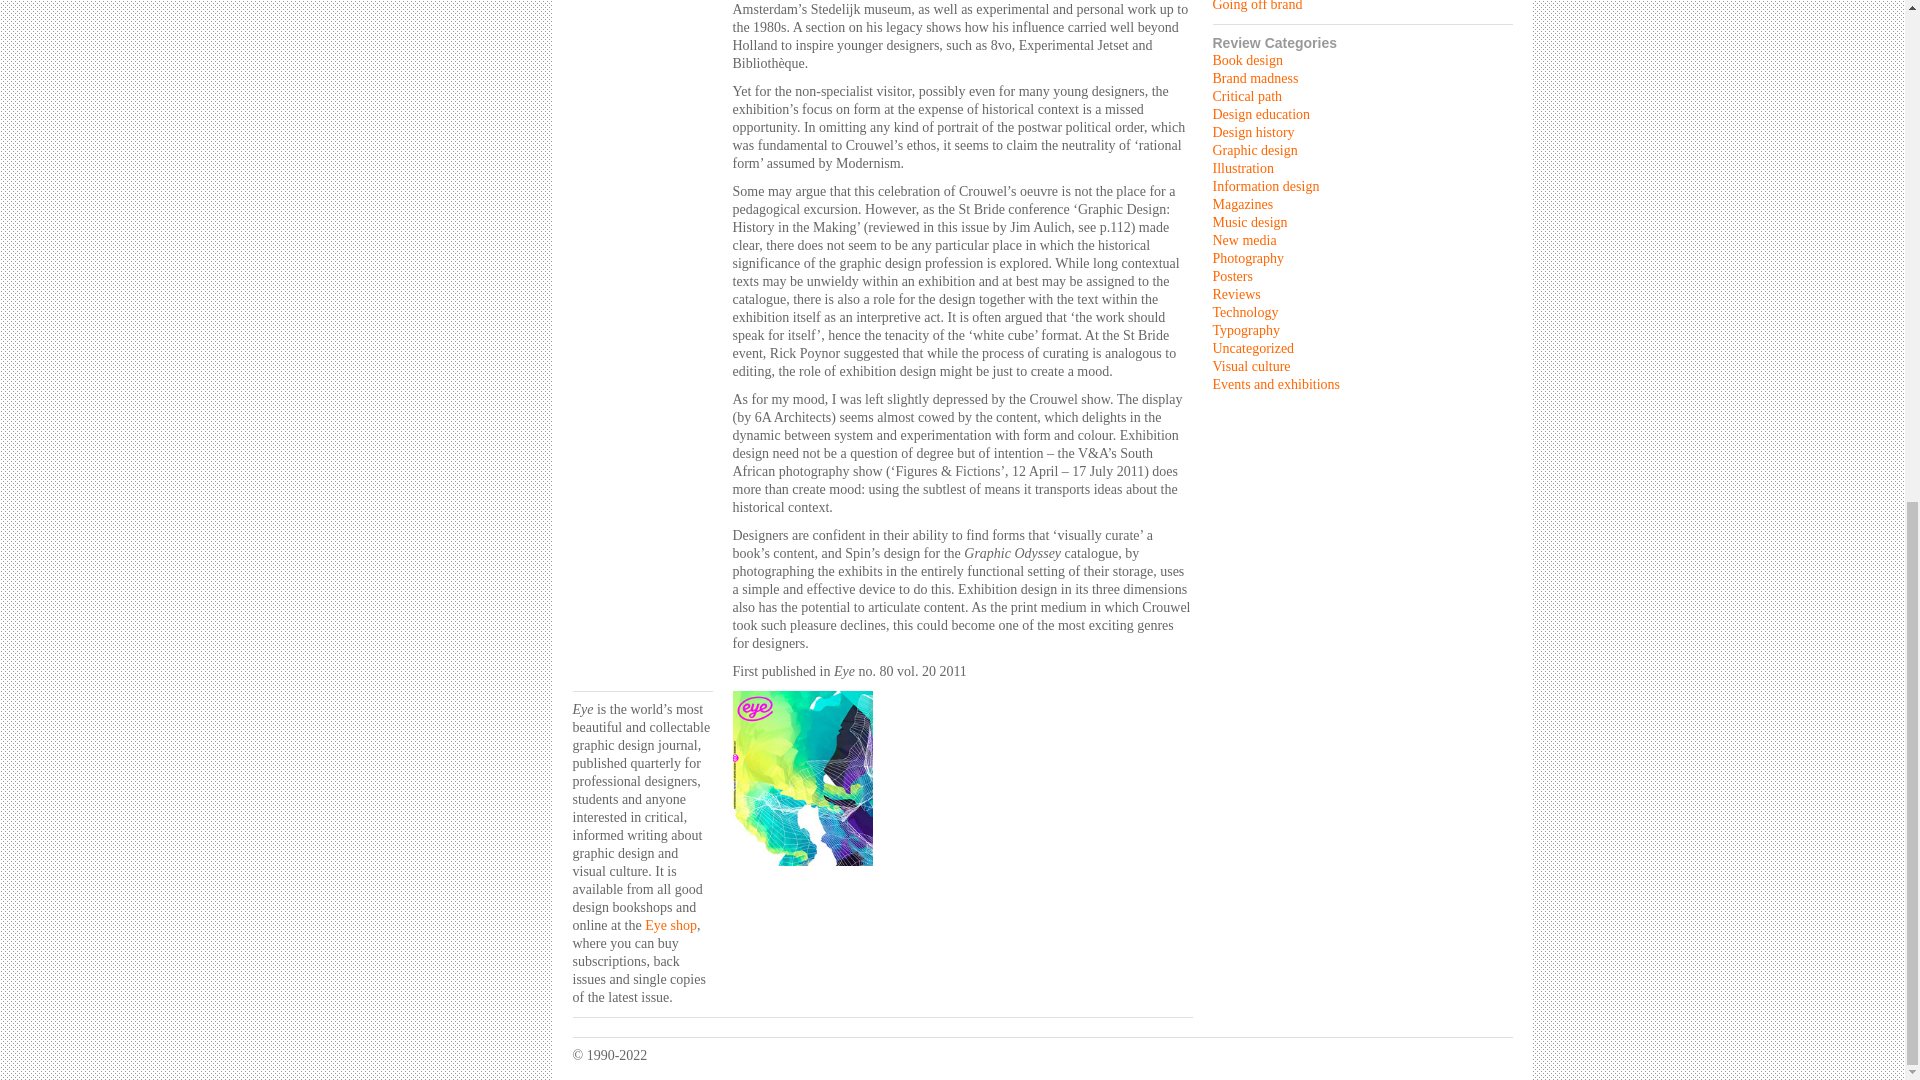 The width and height of the screenshot is (1920, 1080). What do you see at coordinates (1254, 150) in the screenshot?
I see `Graphic design` at bounding box center [1254, 150].